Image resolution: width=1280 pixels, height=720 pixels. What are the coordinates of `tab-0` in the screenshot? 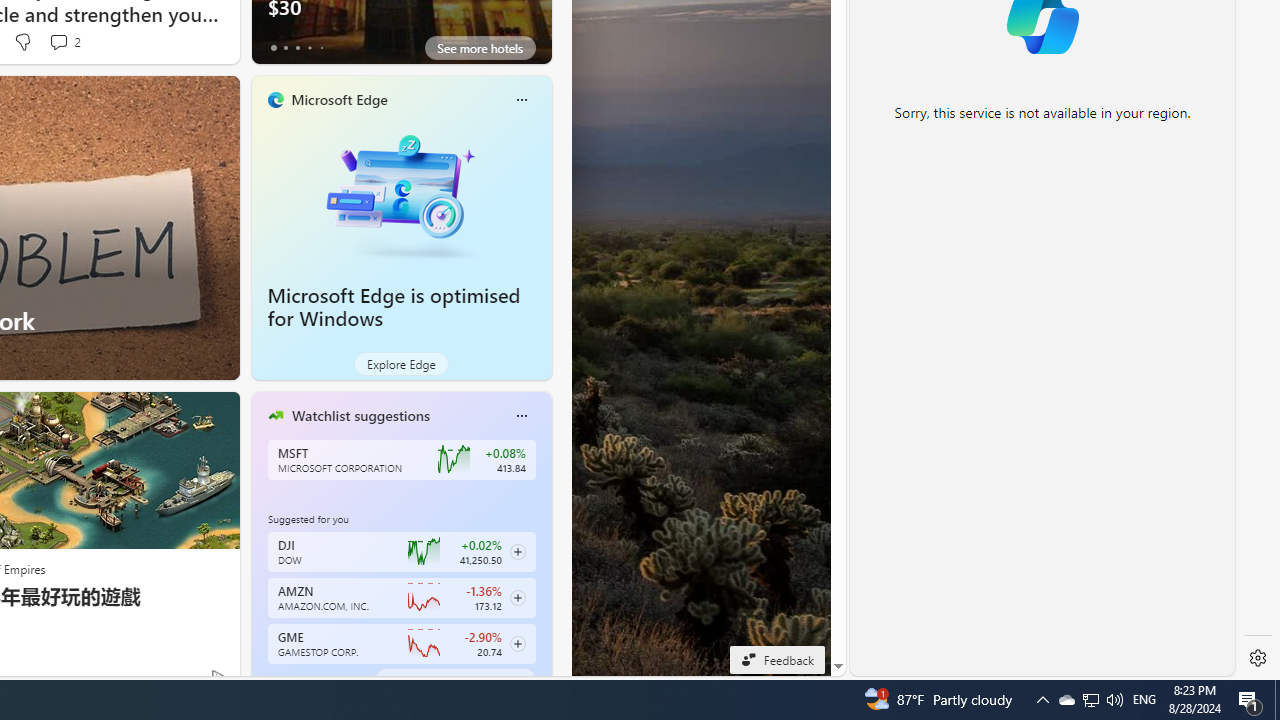 It's located at (274, 680).